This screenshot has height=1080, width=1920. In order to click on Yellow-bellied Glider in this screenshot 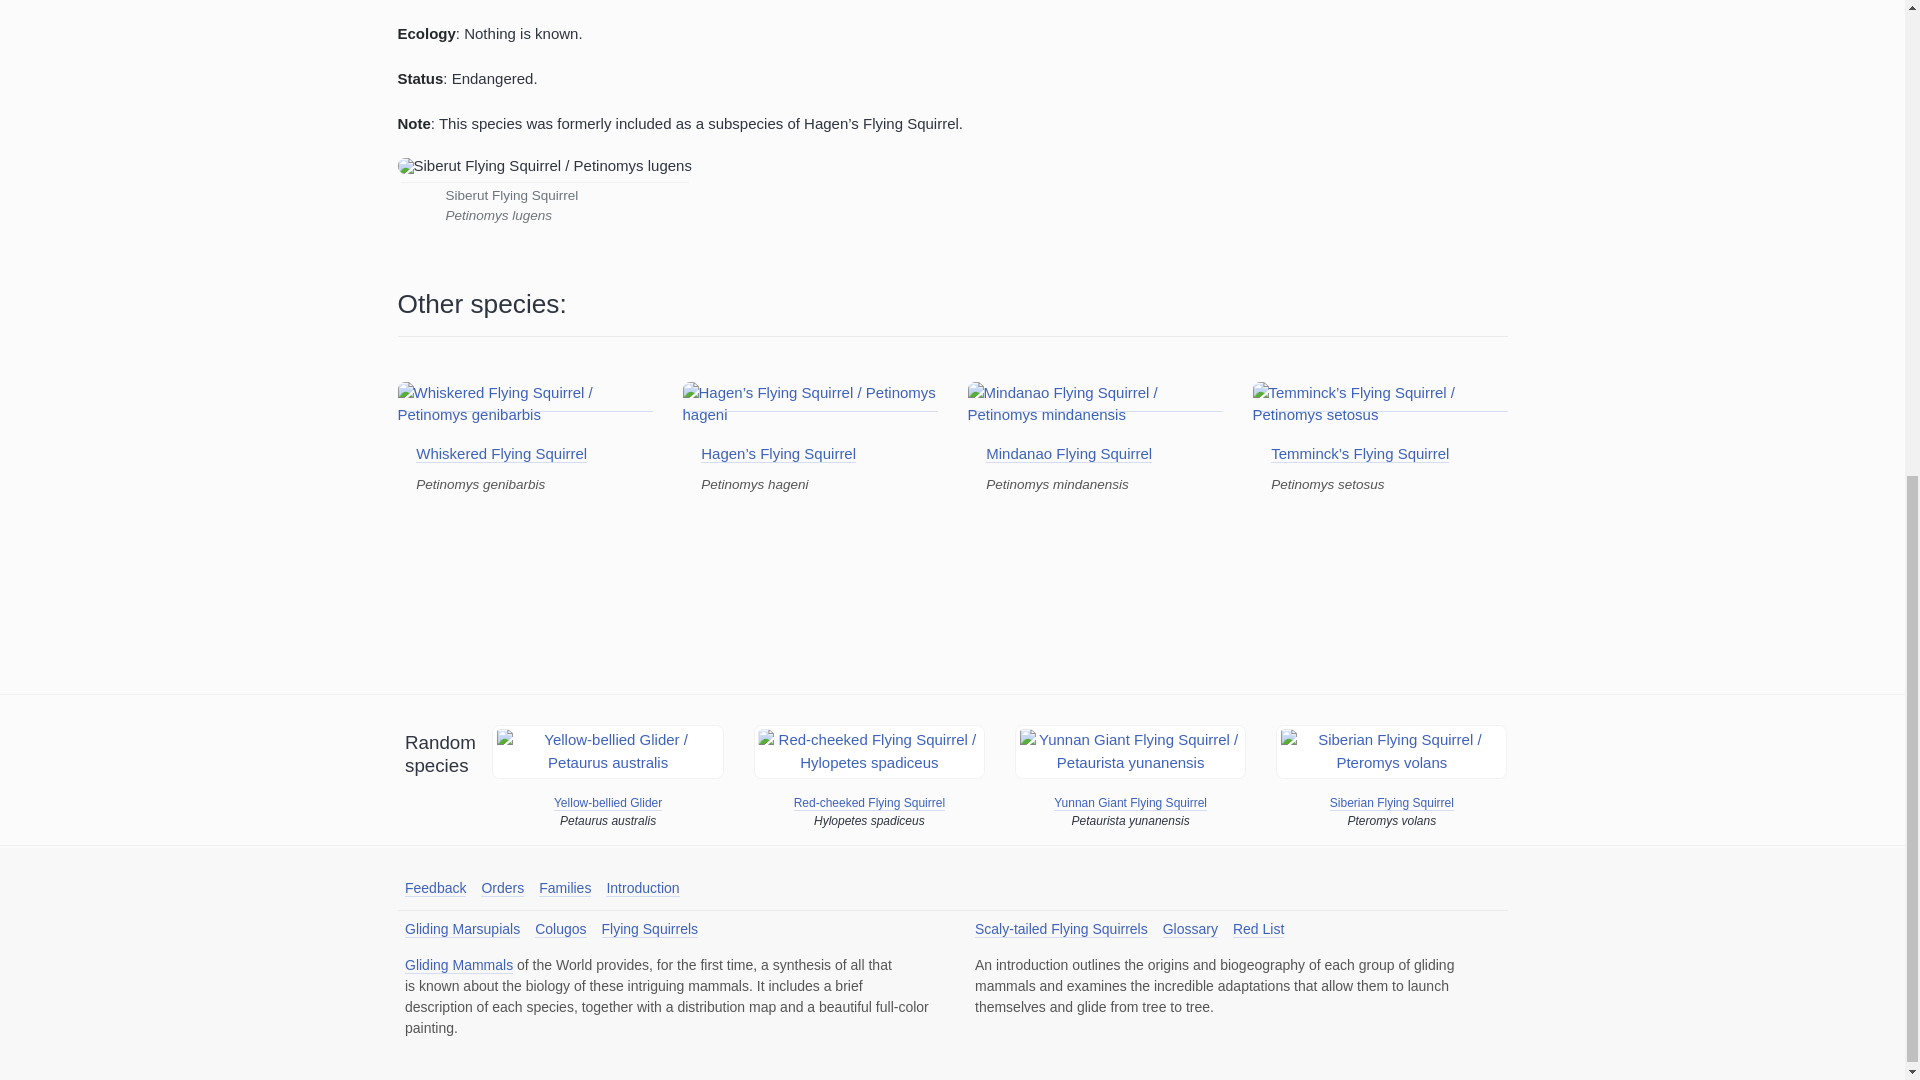, I will do `click(608, 803)`.